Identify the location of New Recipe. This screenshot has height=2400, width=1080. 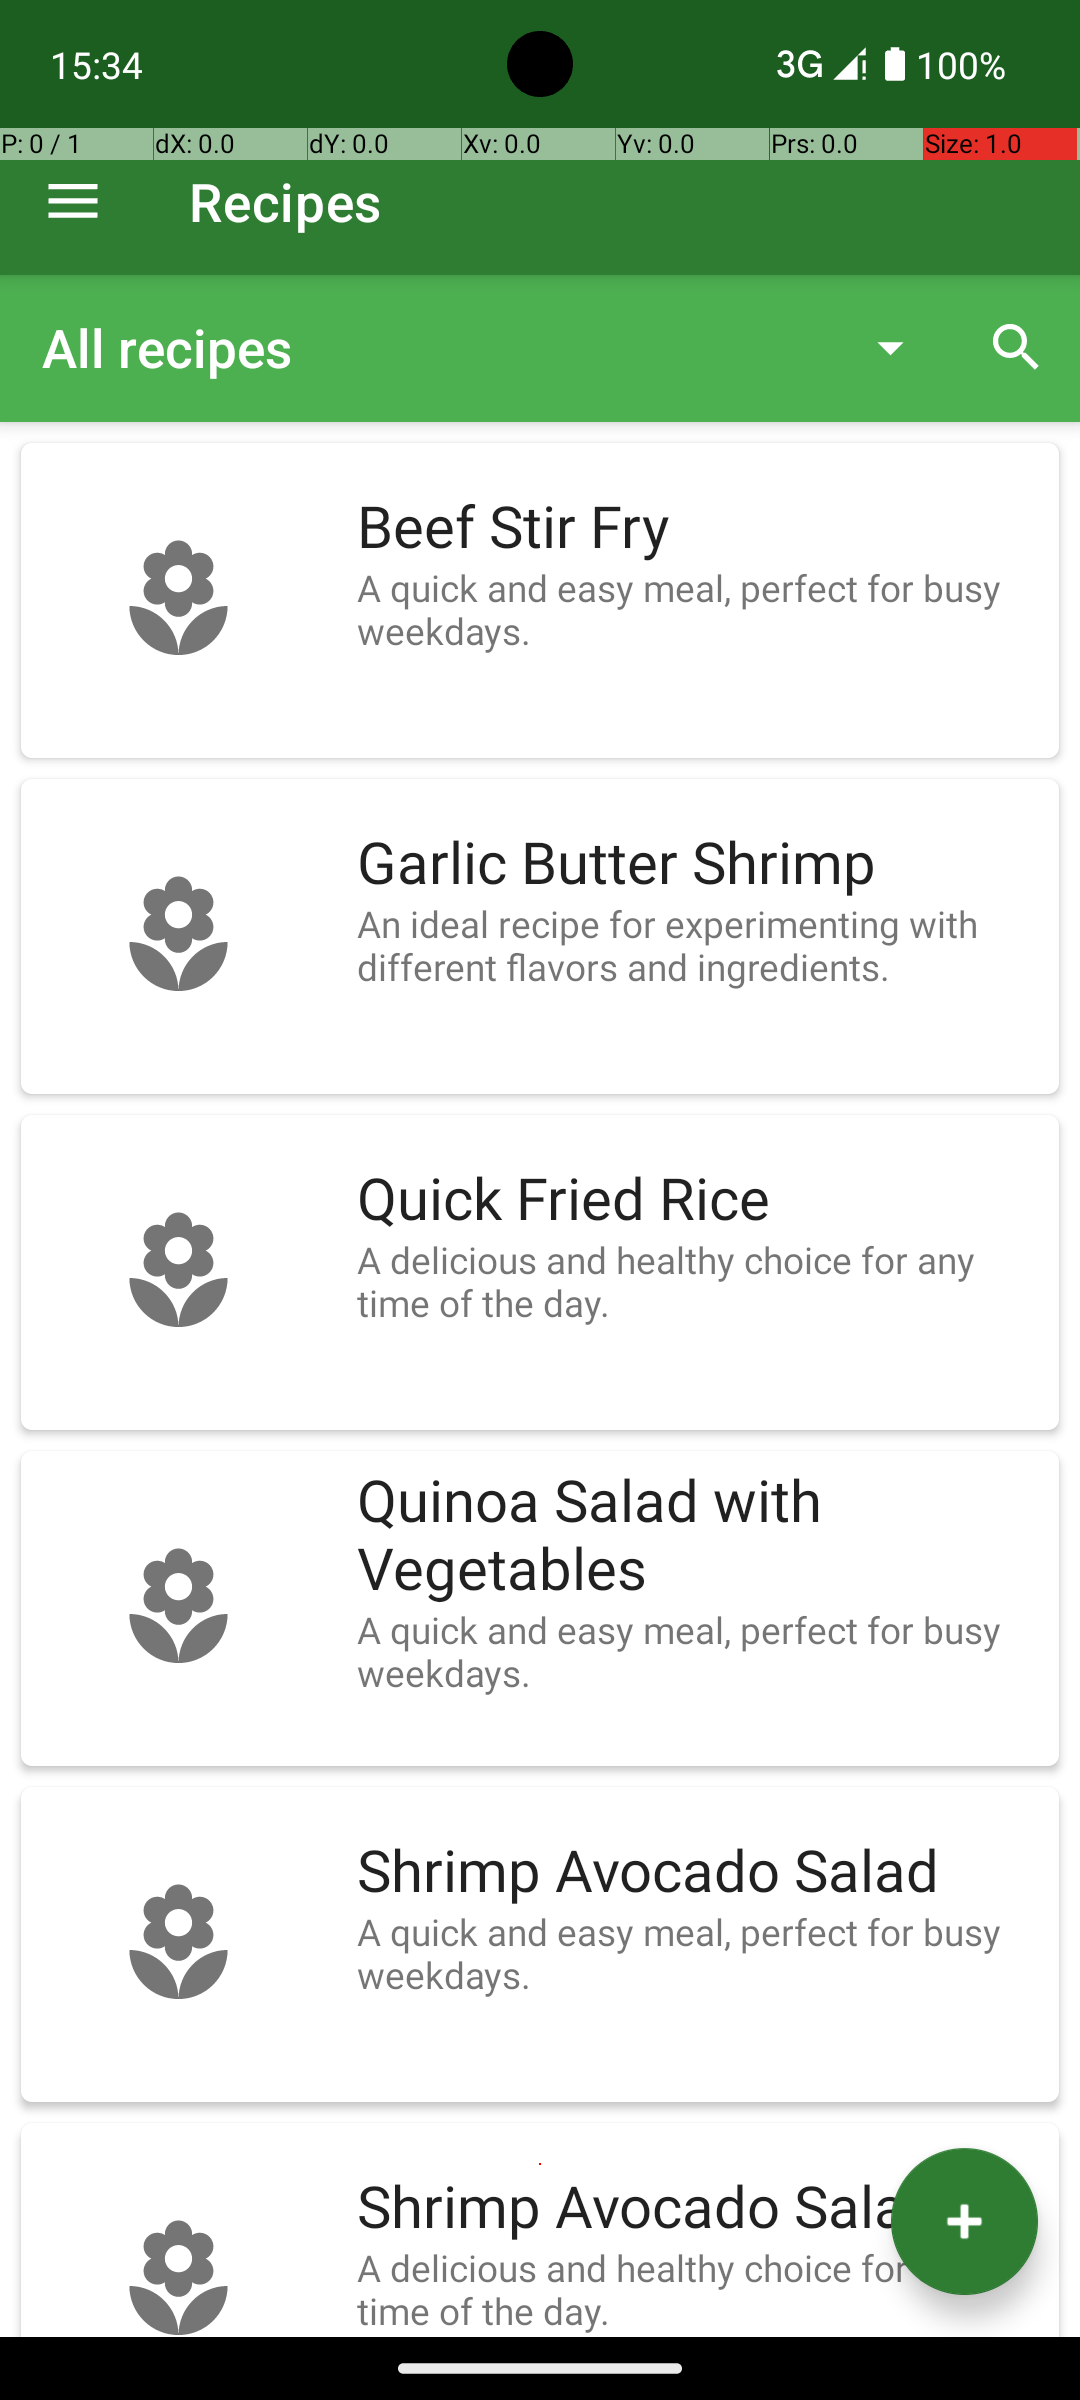
(964, 2222).